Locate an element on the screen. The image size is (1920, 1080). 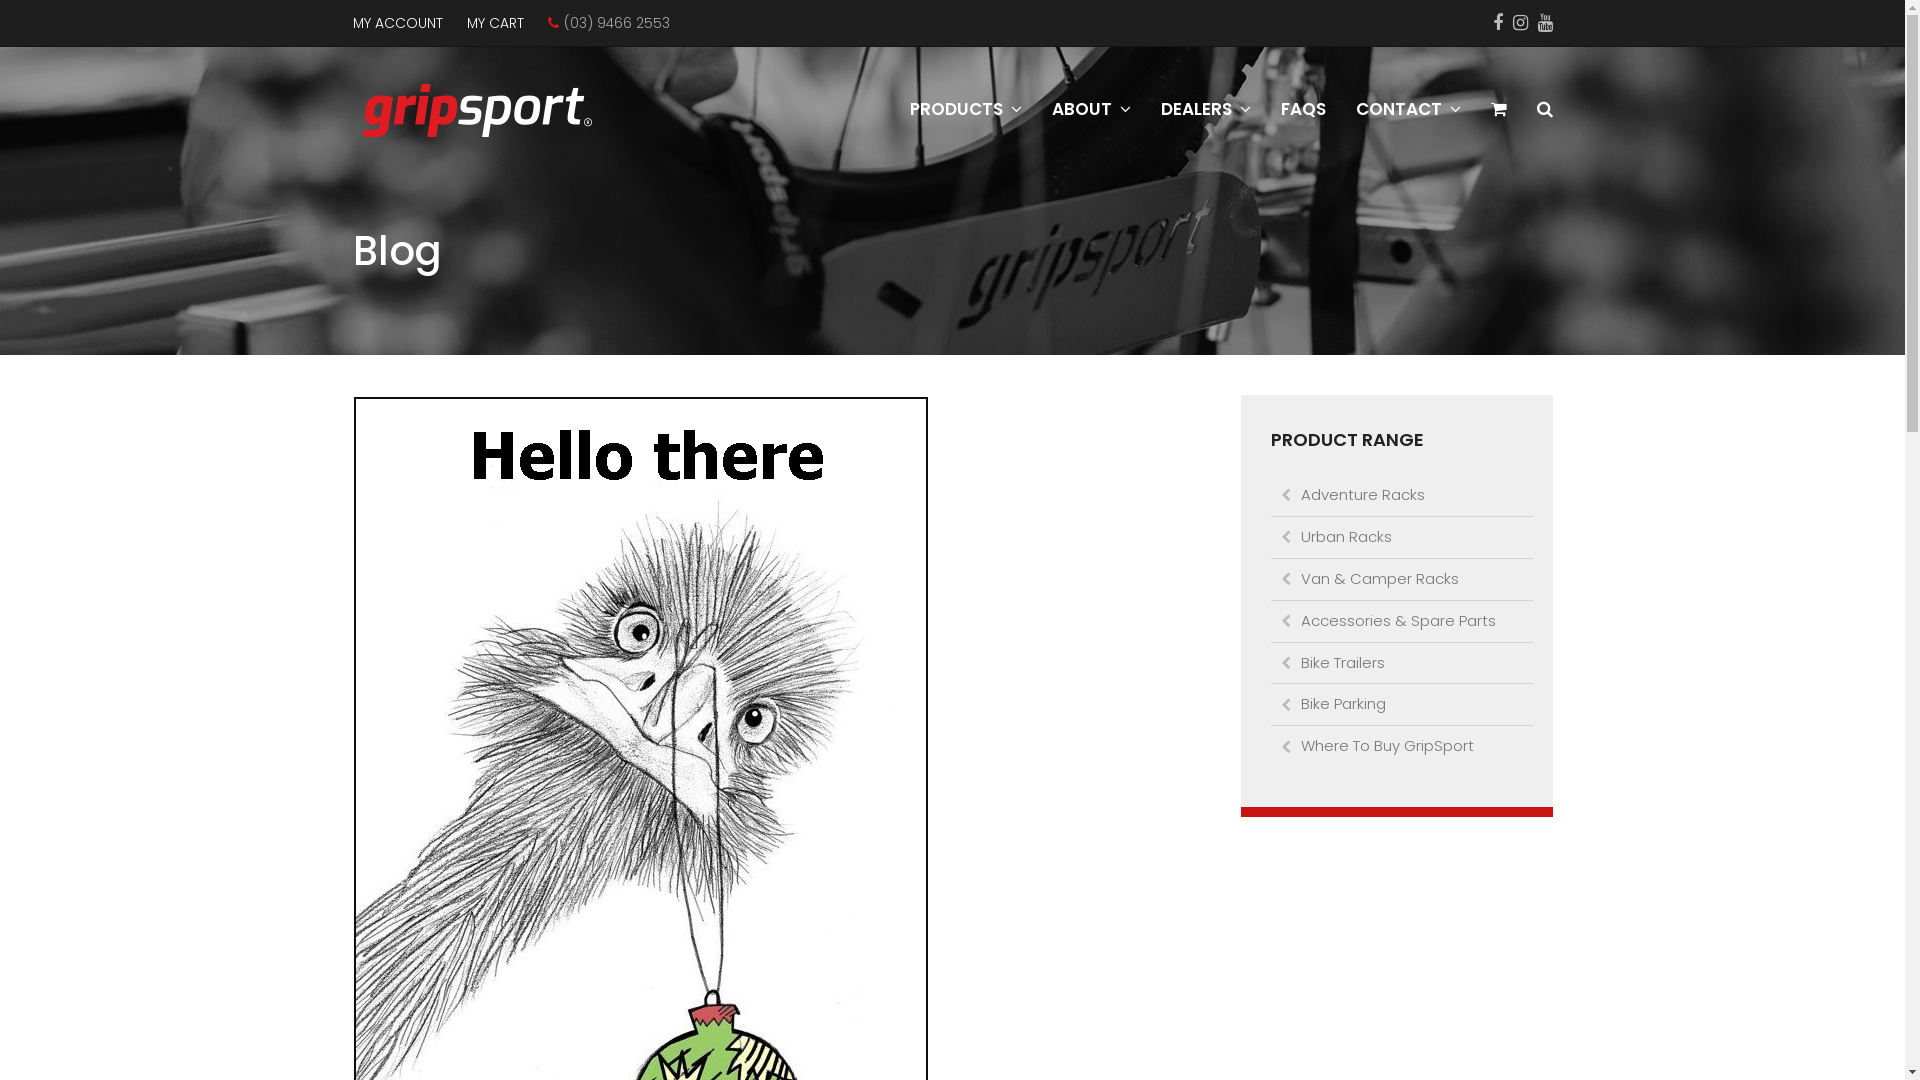
Bike Trailers is located at coordinates (1401, 662).